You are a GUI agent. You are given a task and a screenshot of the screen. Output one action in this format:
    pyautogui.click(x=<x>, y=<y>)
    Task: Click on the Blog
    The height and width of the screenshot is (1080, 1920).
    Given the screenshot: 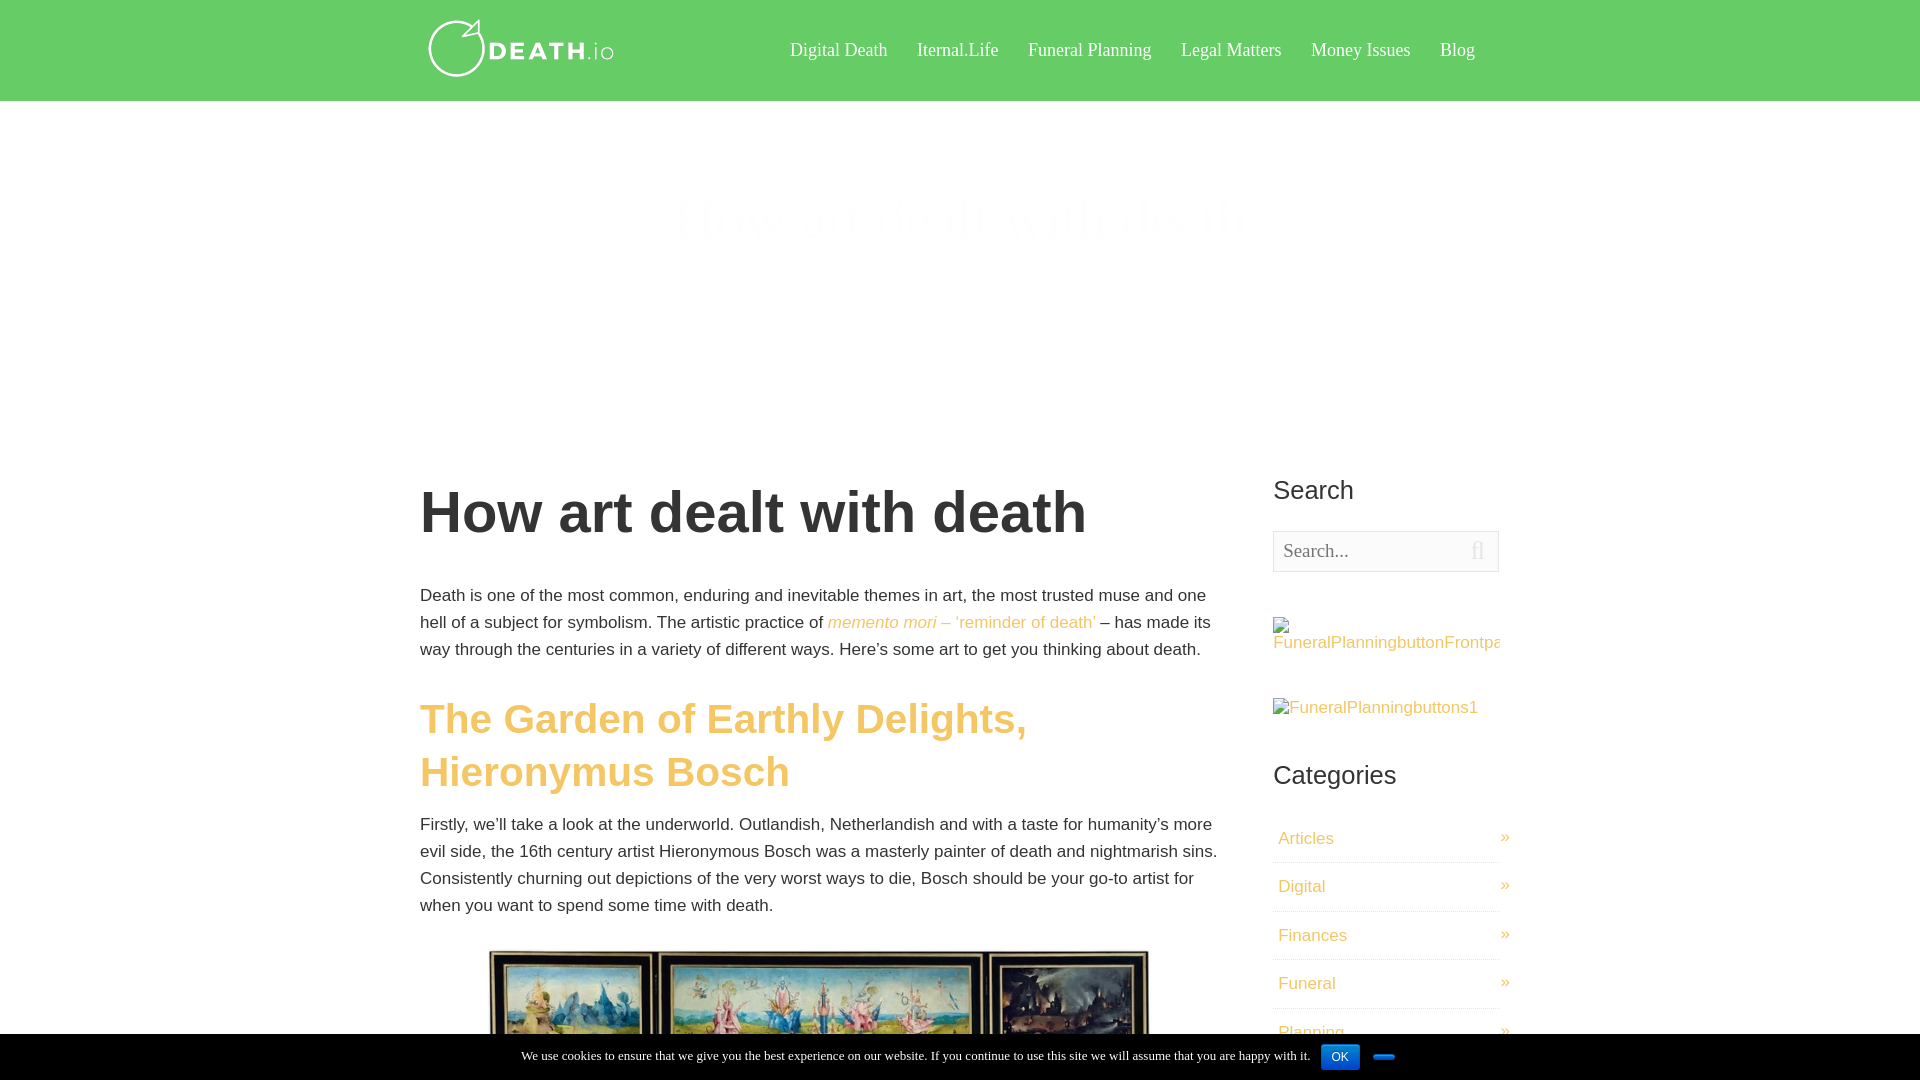 What is the action you would take?
    pyautogui.click(x=1457, y=50)
    